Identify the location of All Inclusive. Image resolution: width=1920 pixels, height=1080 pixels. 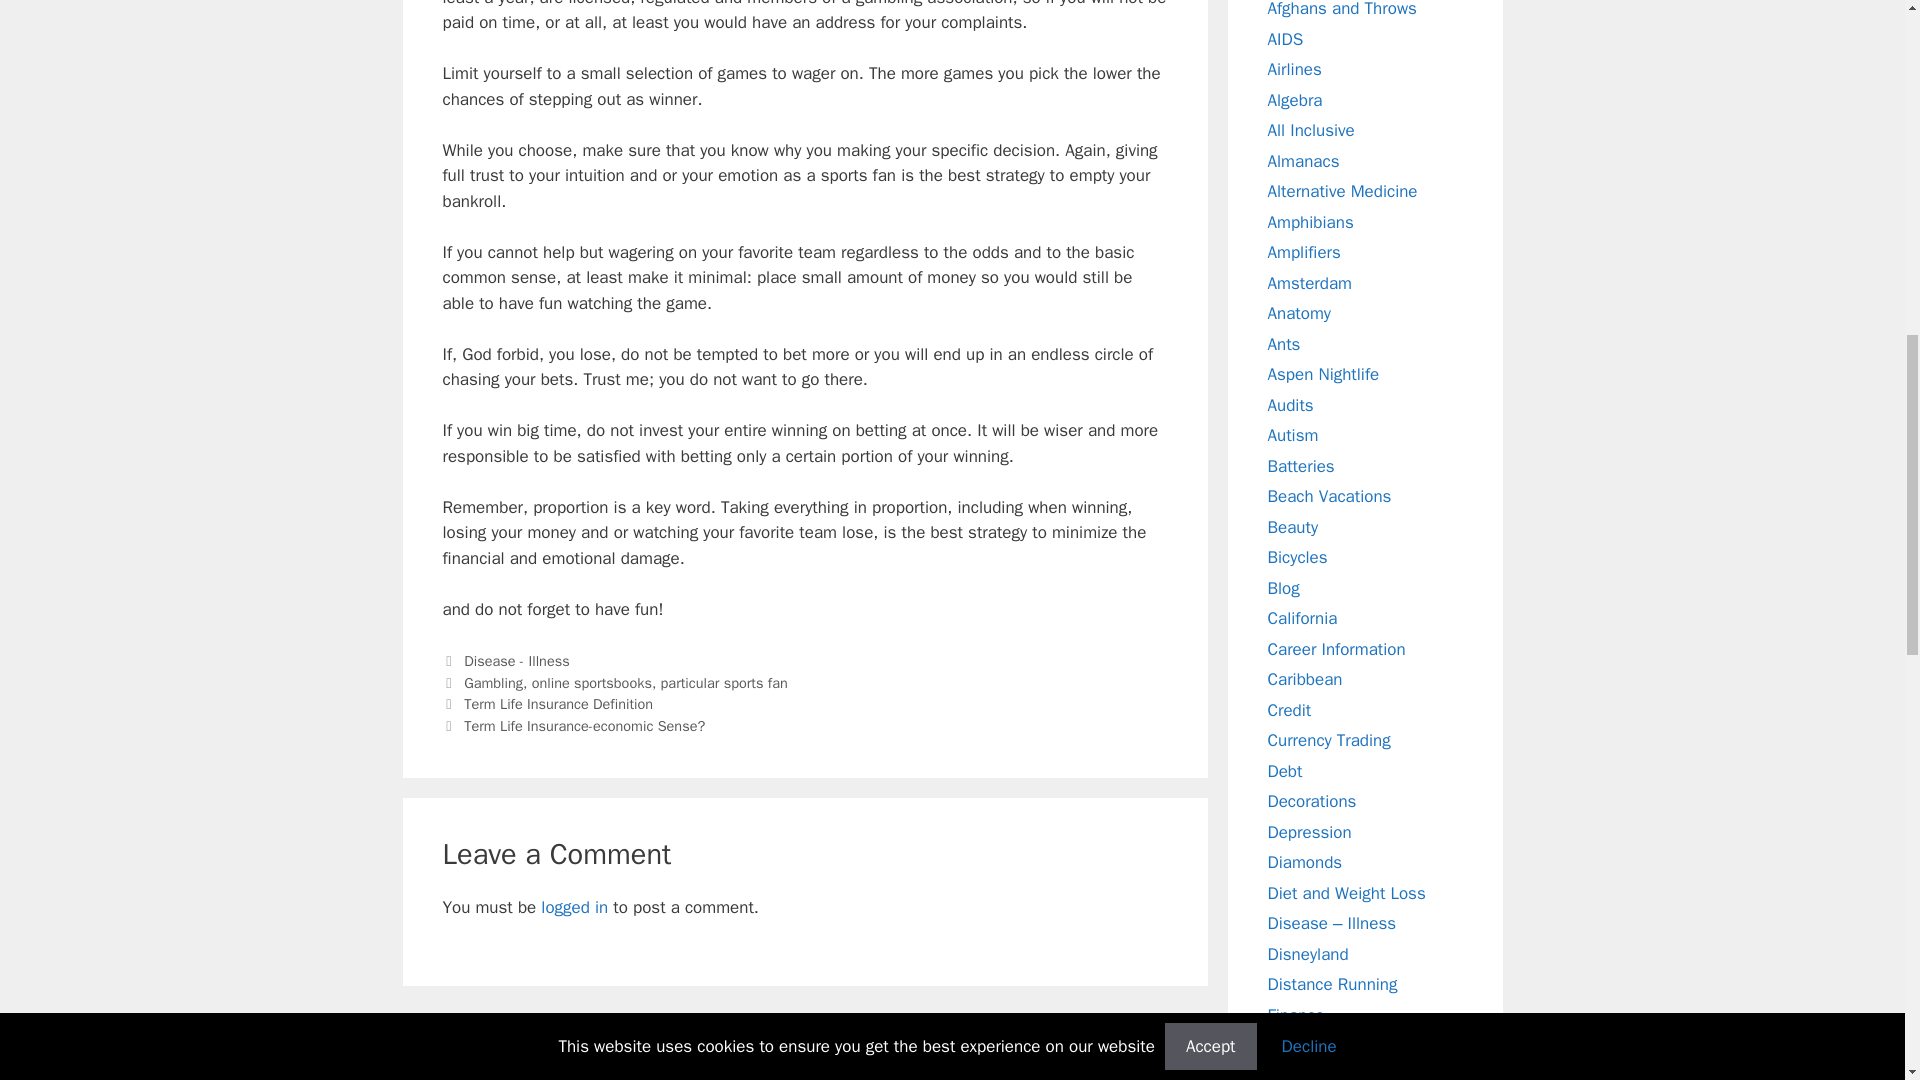
(1311, 130).